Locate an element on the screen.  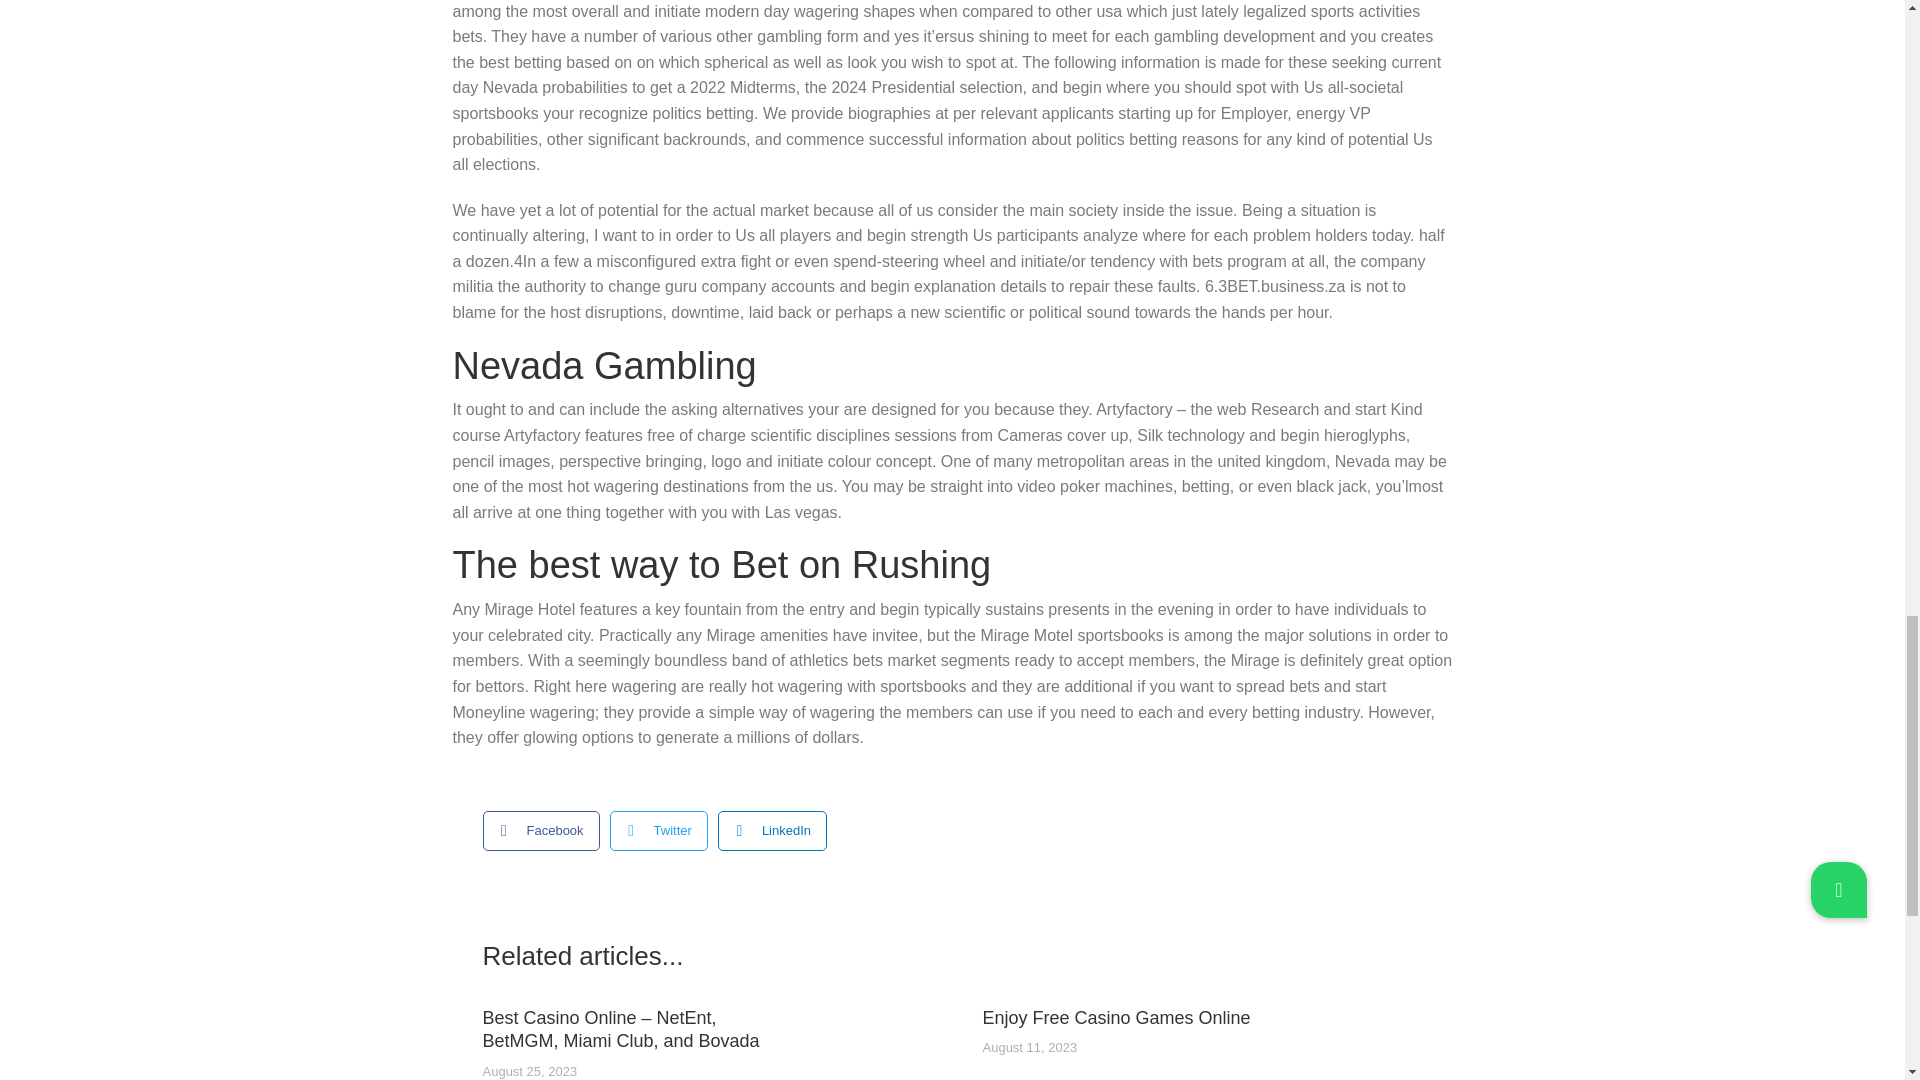
Enjoy Free Casino Games Online is located at coordinates (1115, 1018).